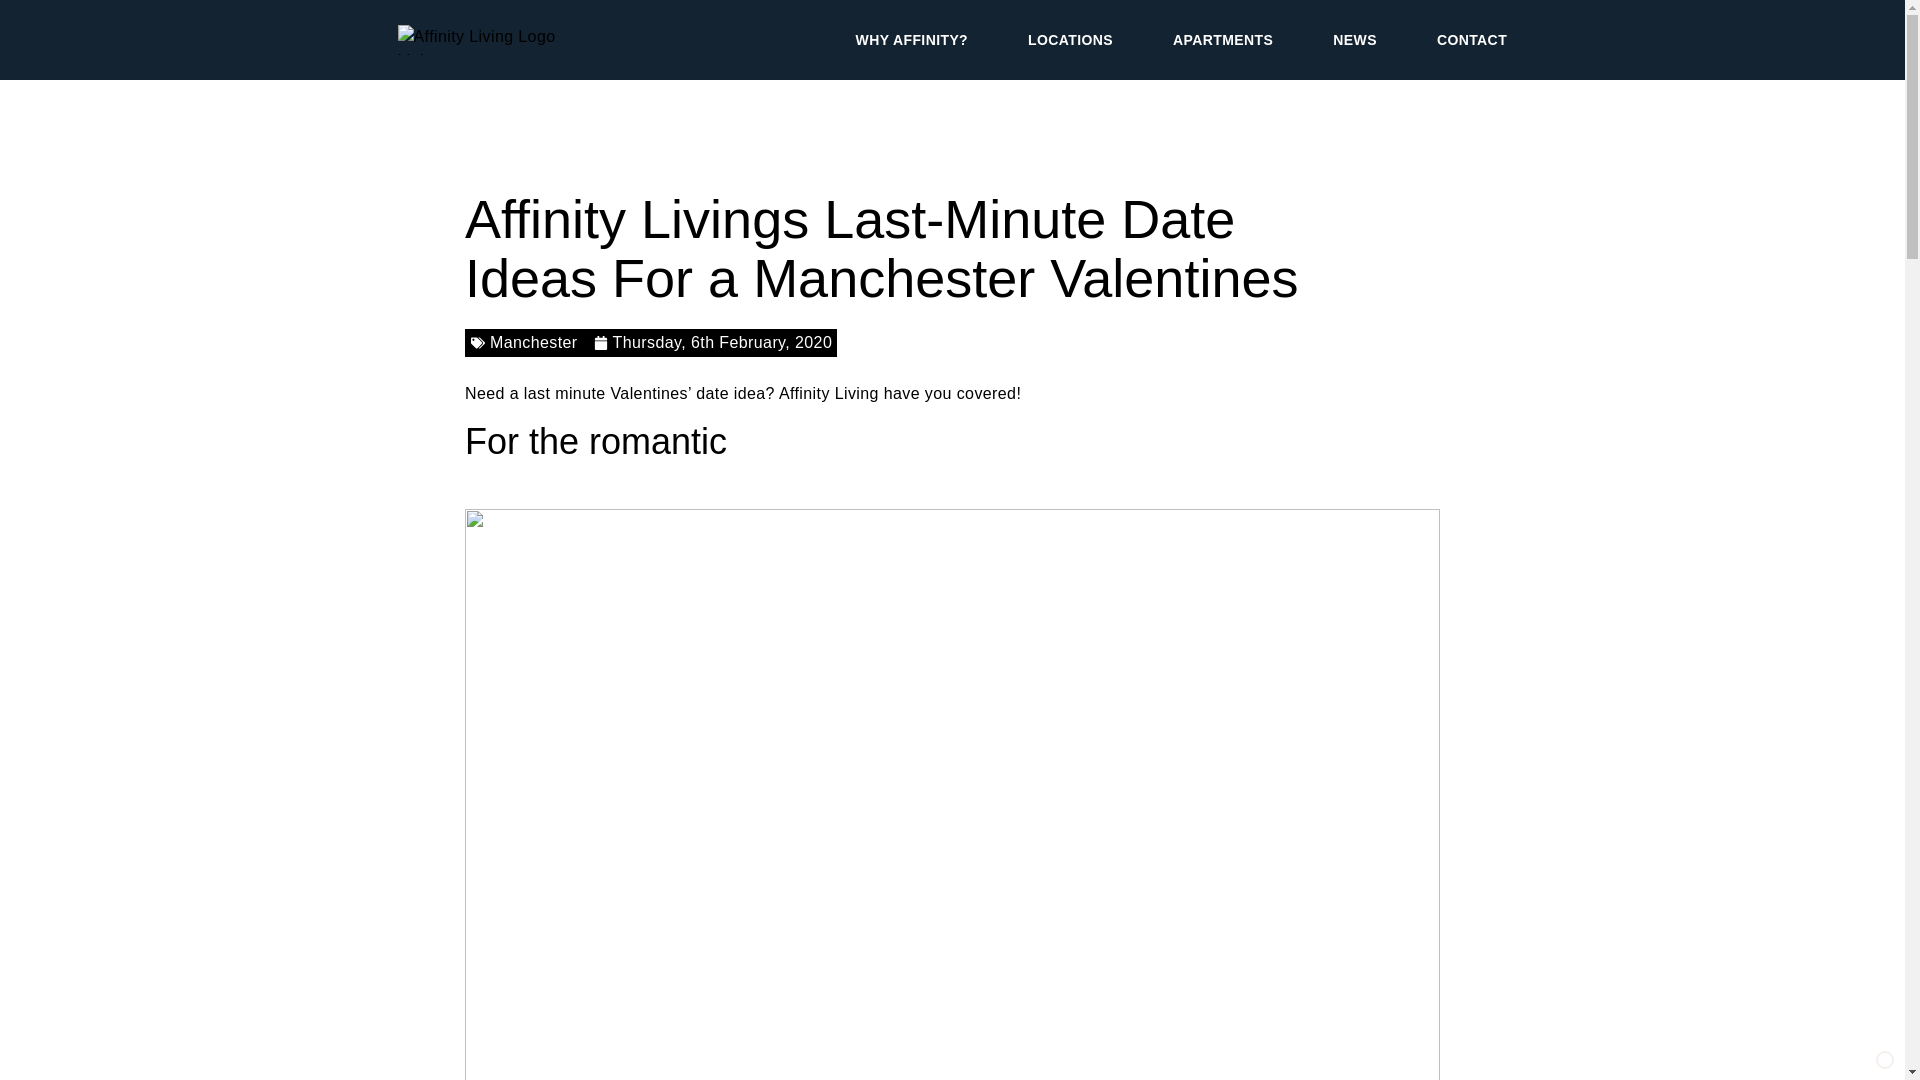 The height and width of the screenshot is (1080, 1920). I want to click on LOCATIONS, so click(1070, 40).